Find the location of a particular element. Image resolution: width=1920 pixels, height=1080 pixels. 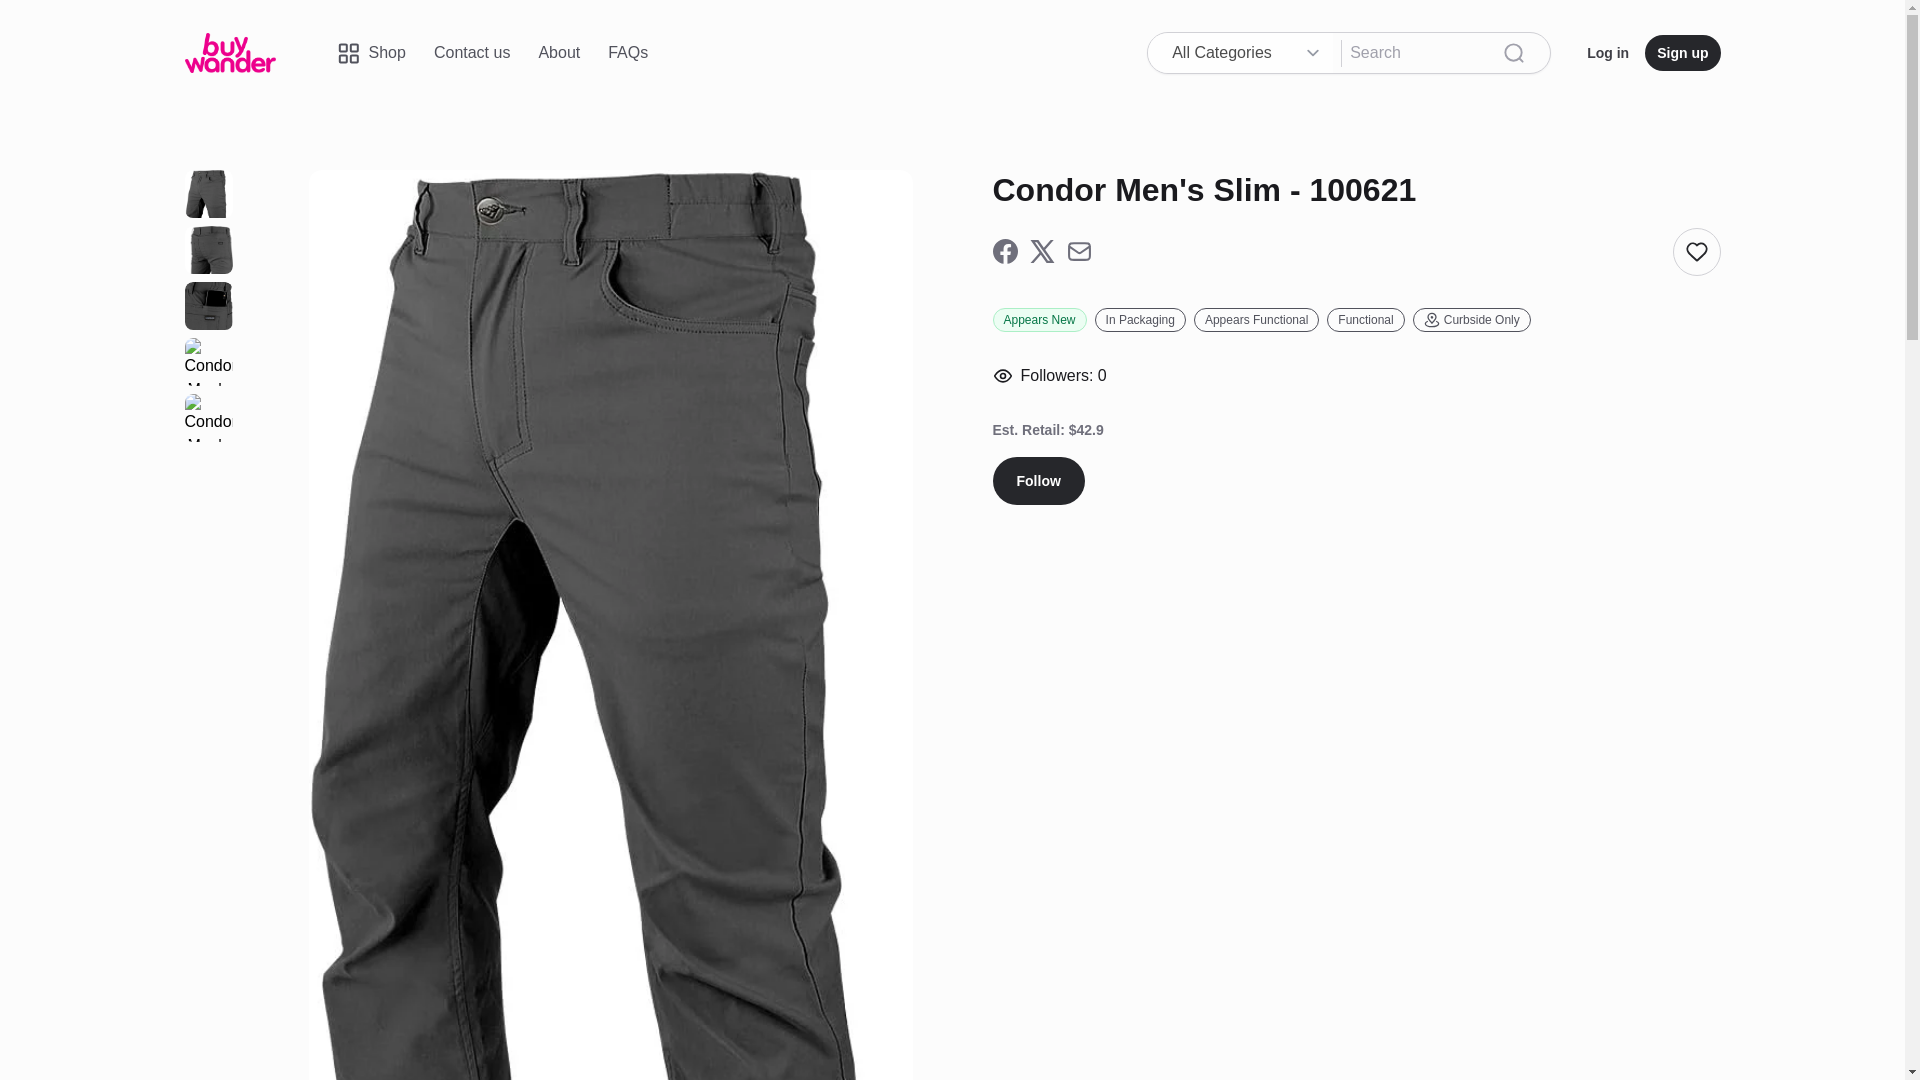

Contact us is located at coordinates (472, 52).